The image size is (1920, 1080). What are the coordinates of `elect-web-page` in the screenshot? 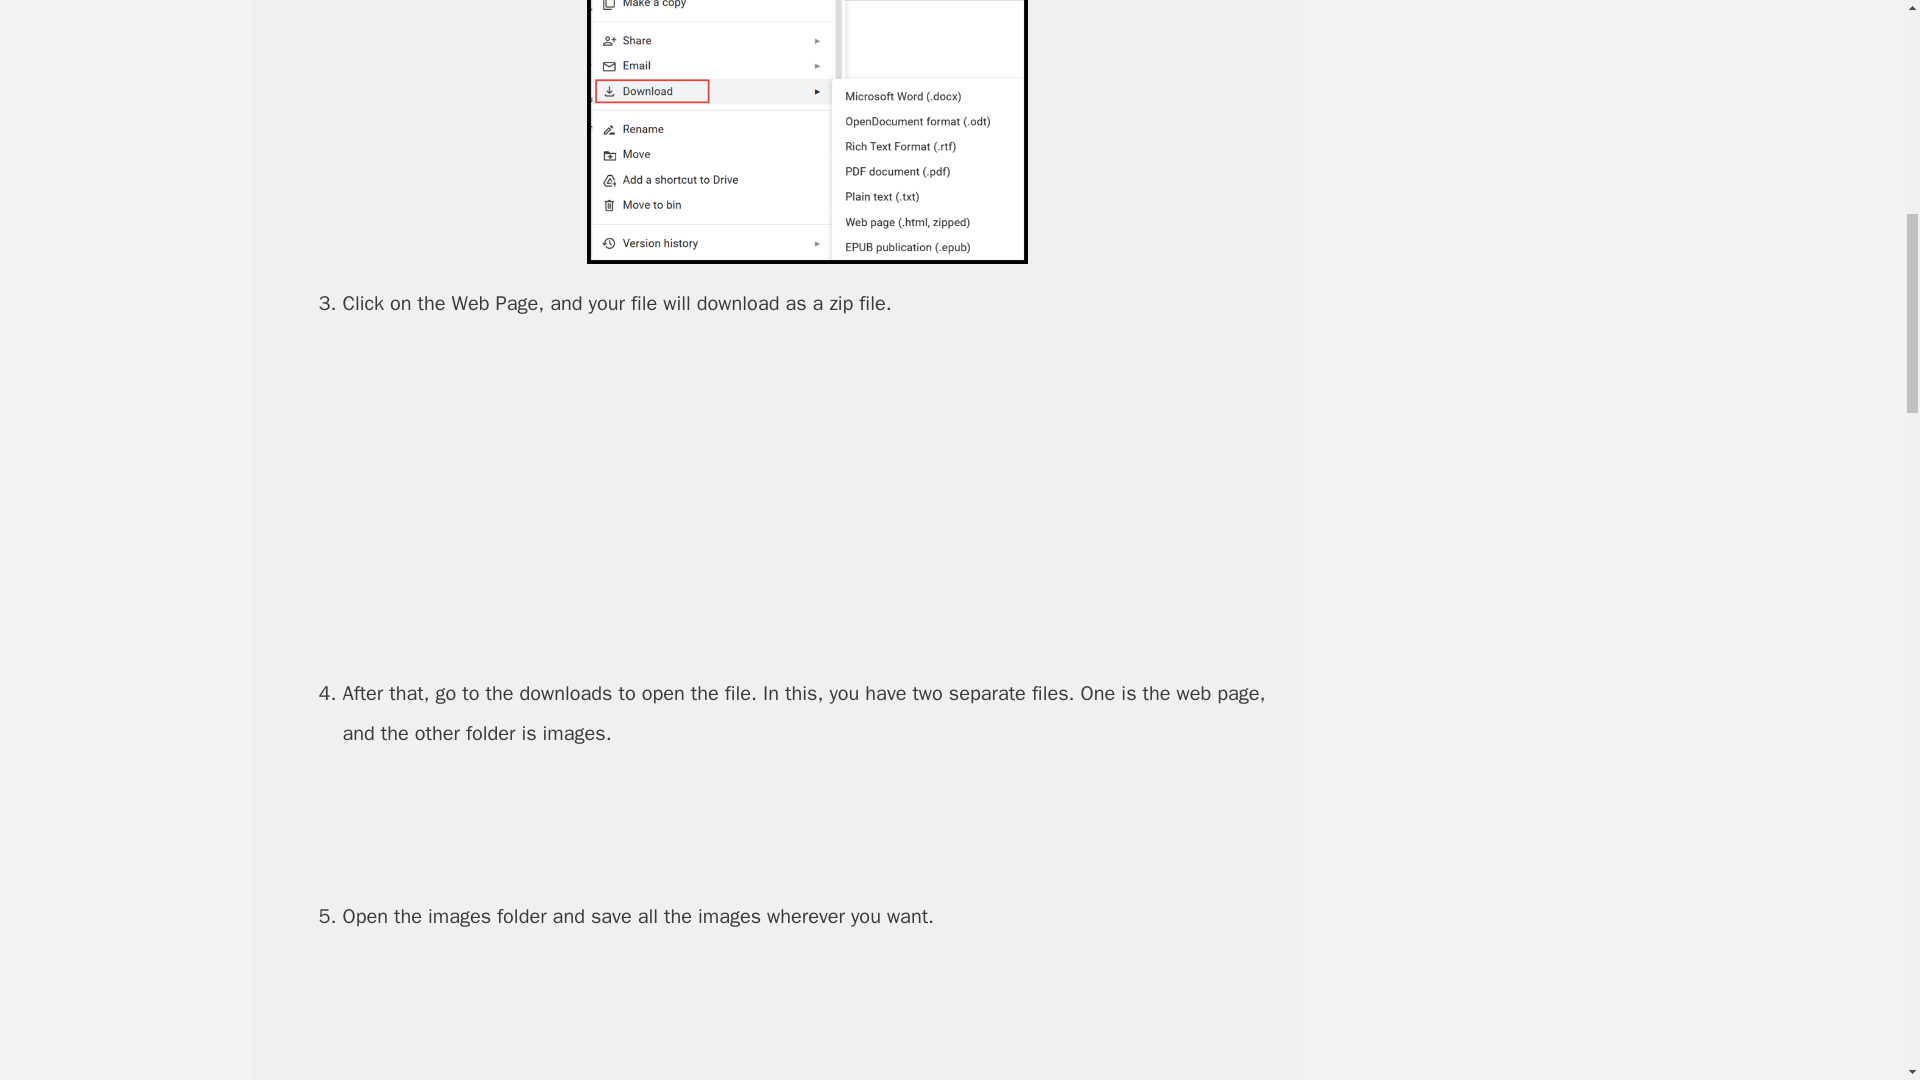 It's located at (806, 499).